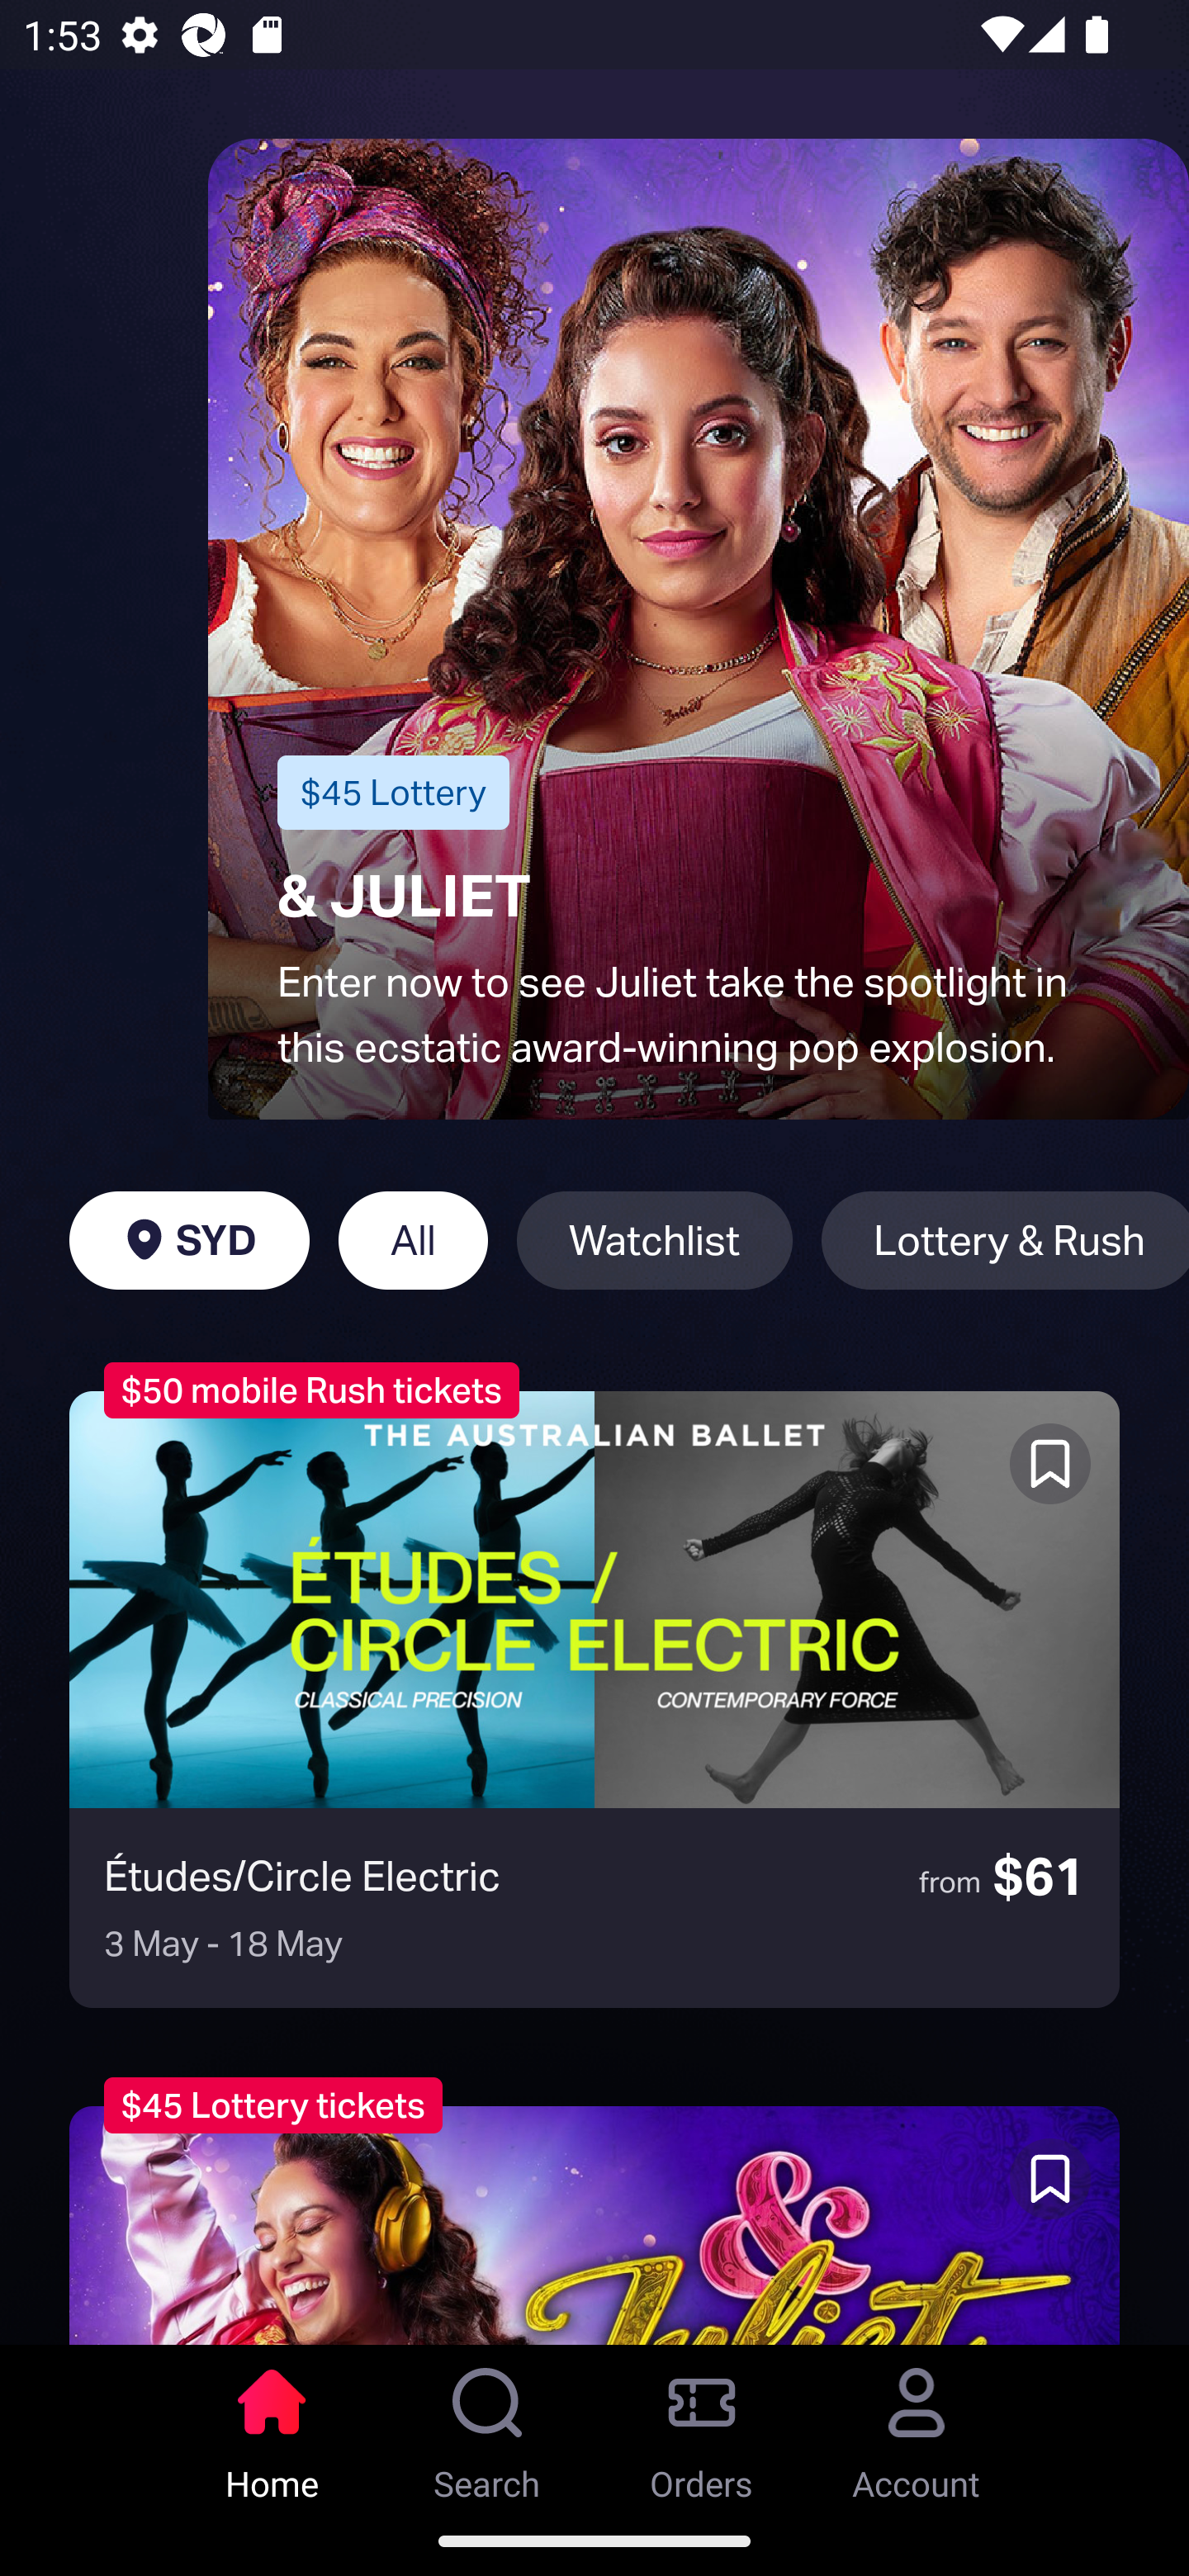  I want to click on Orders, so click(702, 2425).